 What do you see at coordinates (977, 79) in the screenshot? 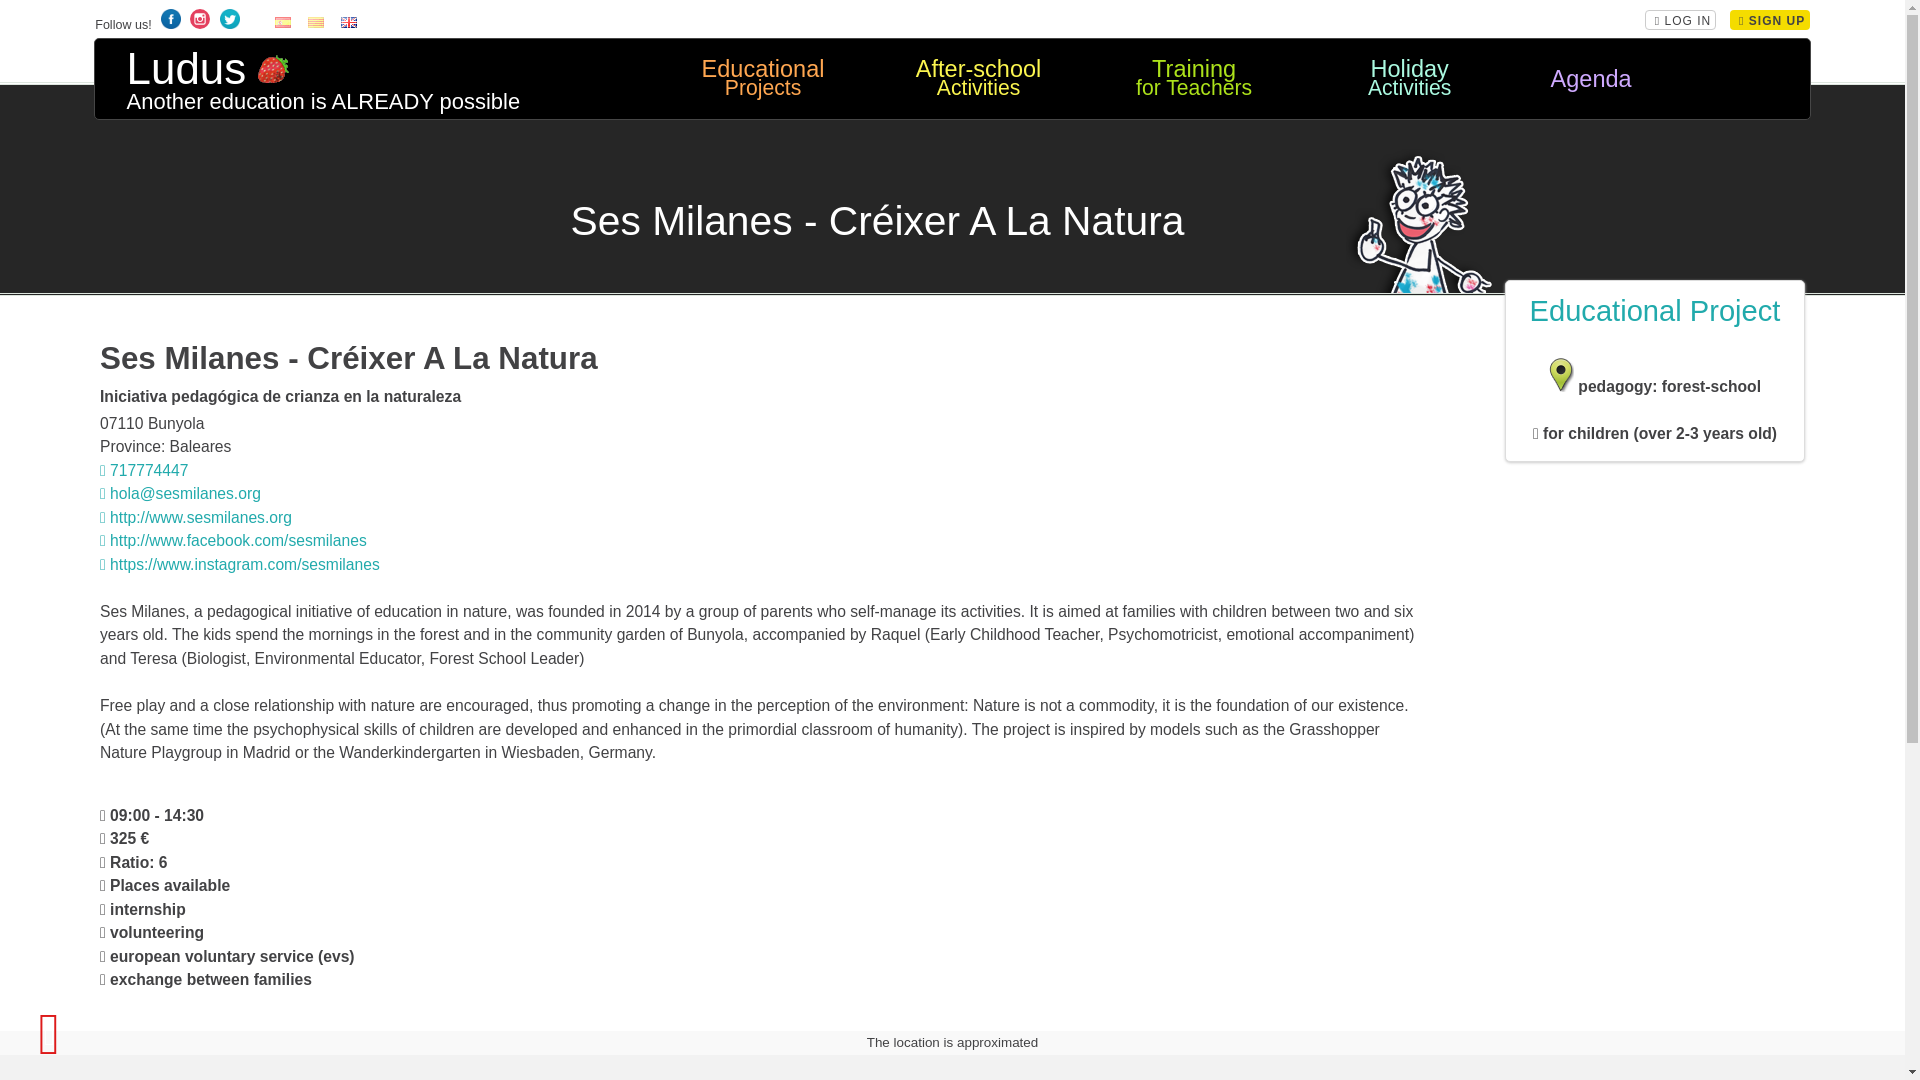
I see `Workshops and afterschool activities` at bounding box center [977, 79].